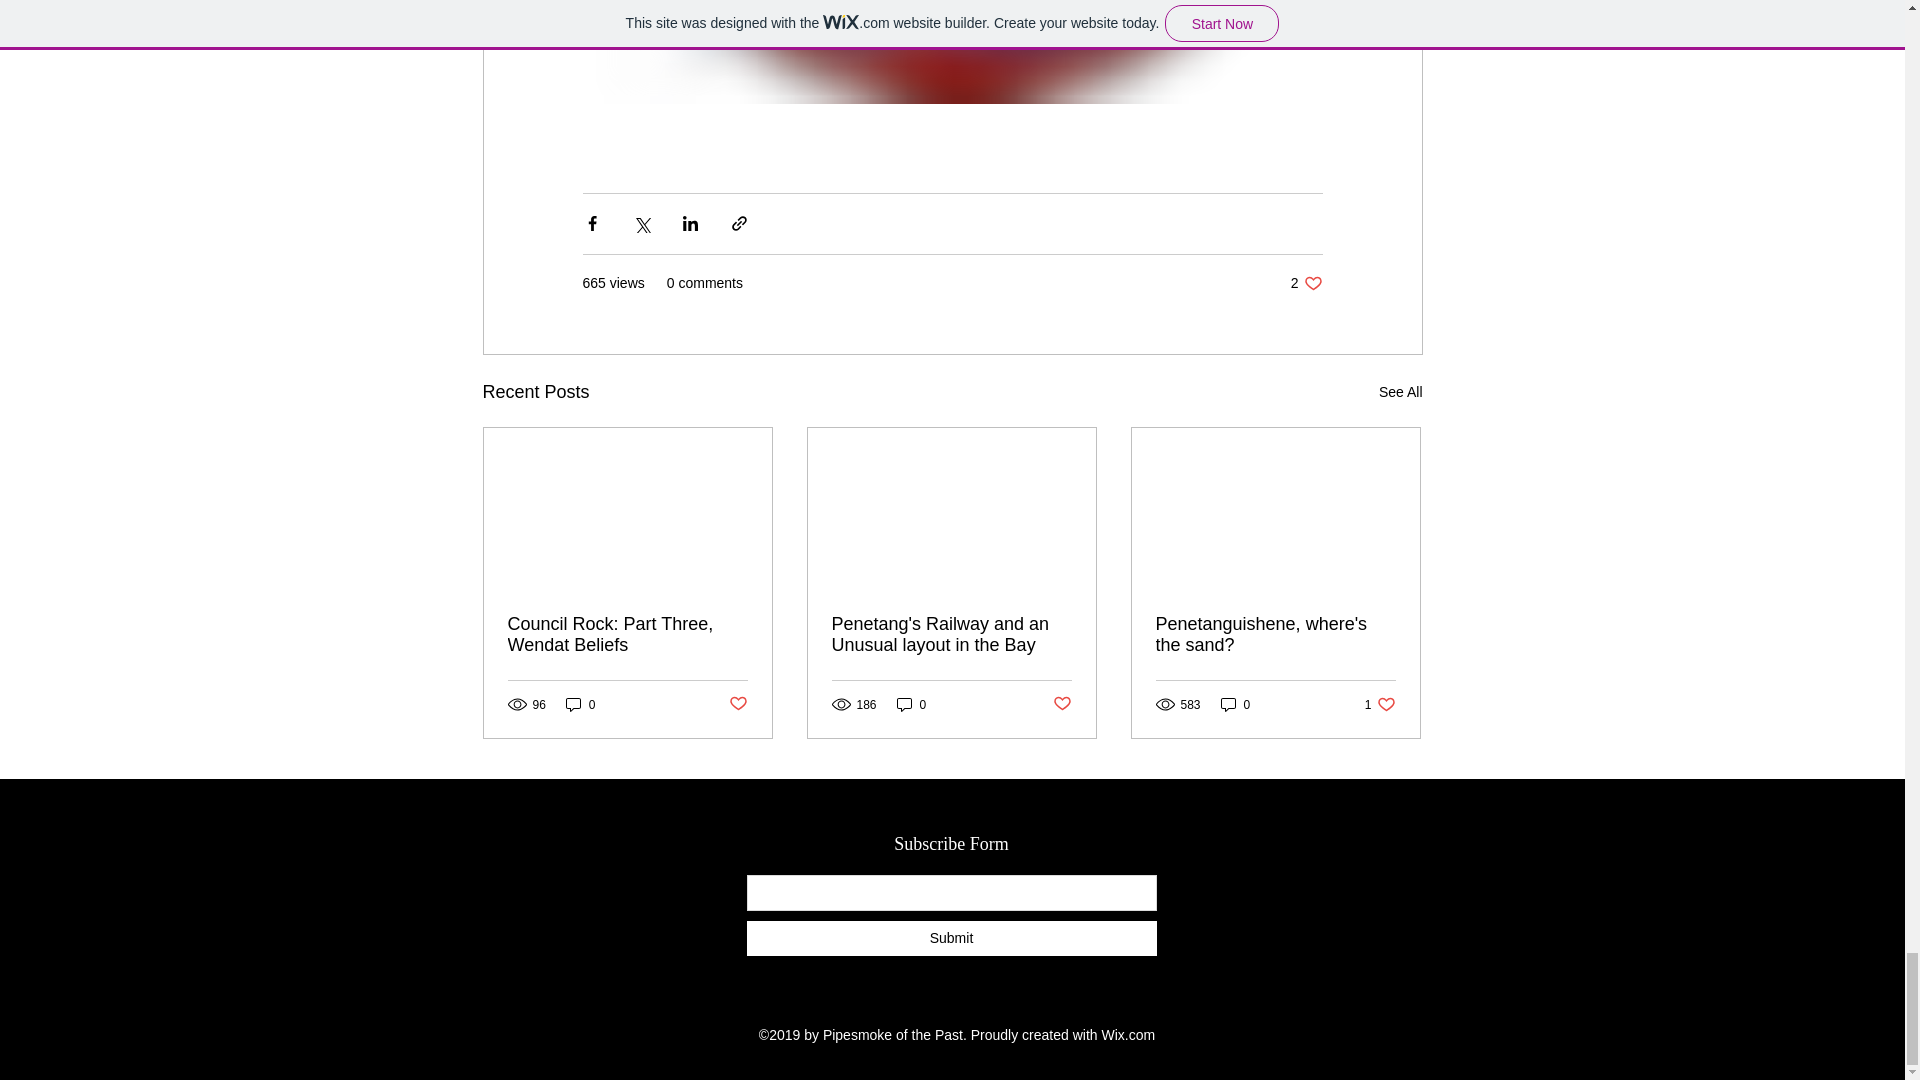 The height and width of the screenshot is (1080, 1920). I want to click on 0, so click(1380, 704).